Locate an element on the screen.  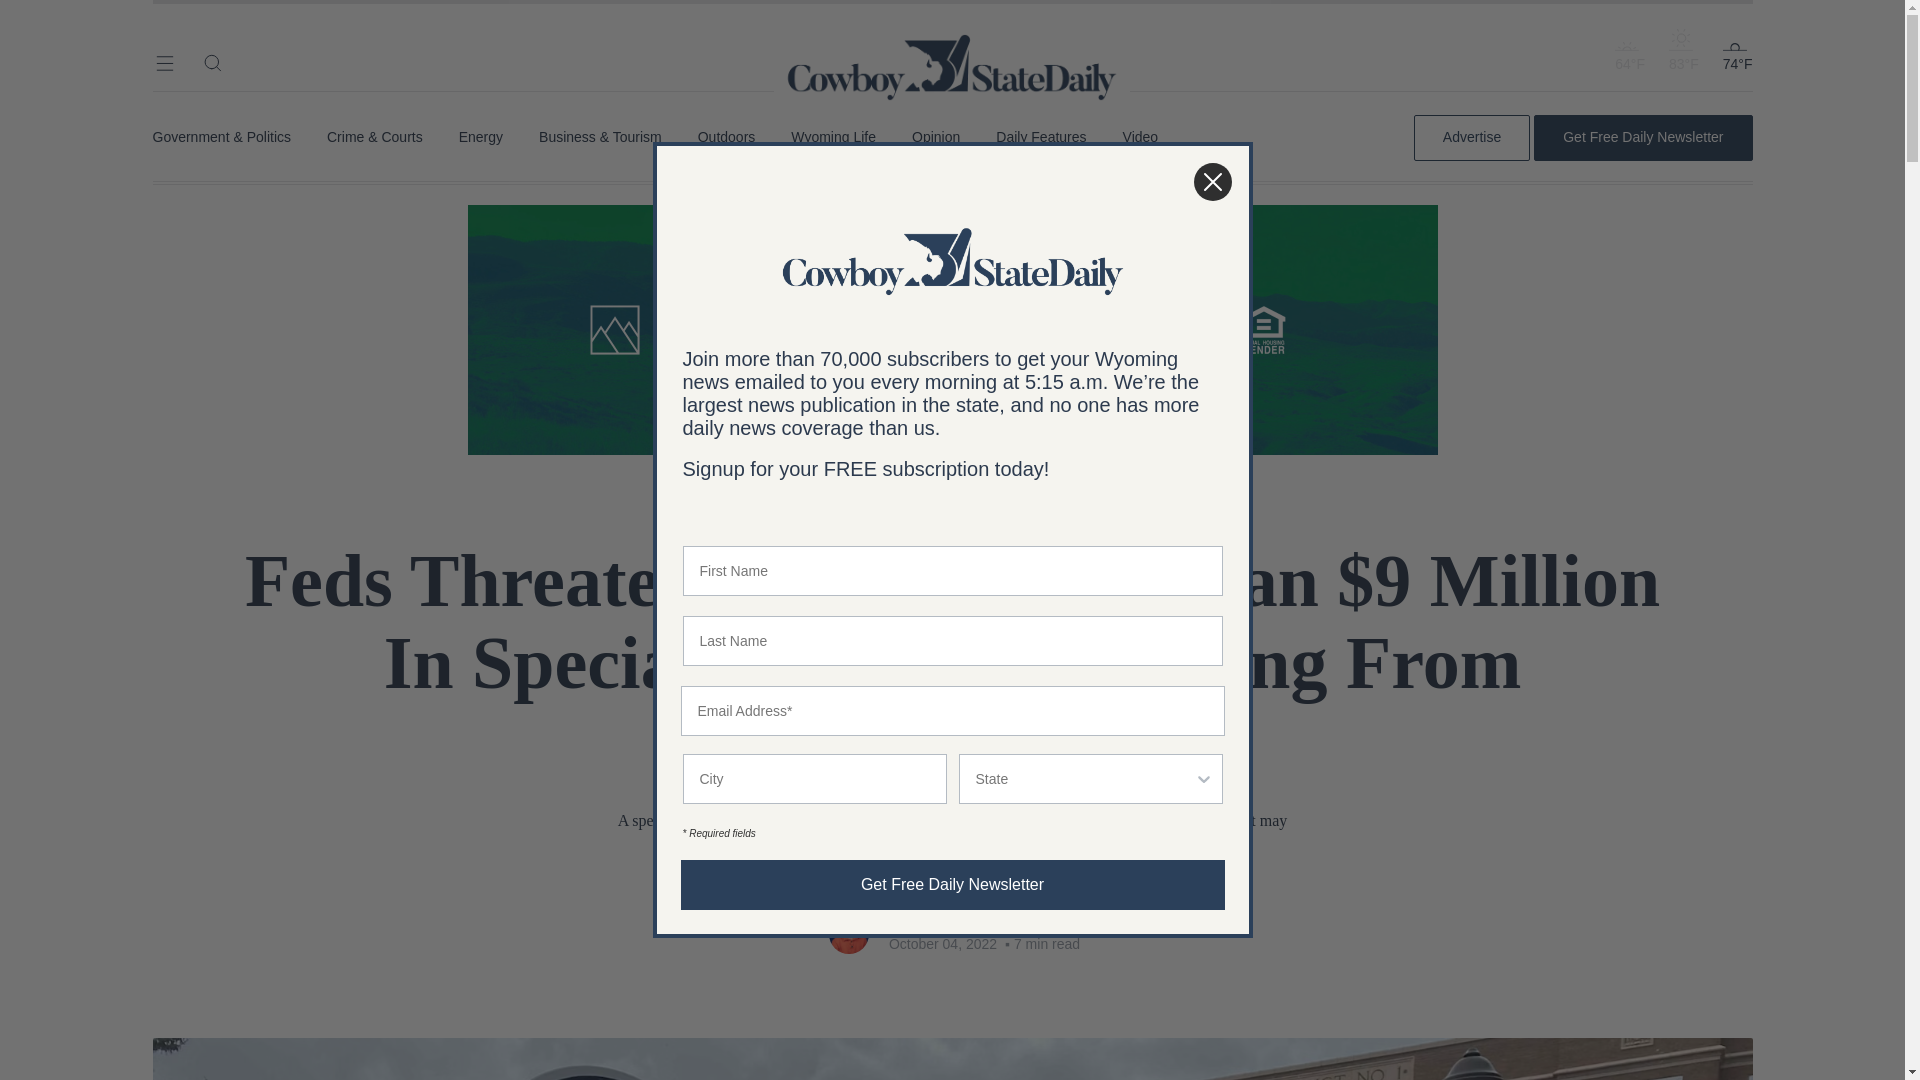
Close dialog 1 is located at coordinates (1212, 182).